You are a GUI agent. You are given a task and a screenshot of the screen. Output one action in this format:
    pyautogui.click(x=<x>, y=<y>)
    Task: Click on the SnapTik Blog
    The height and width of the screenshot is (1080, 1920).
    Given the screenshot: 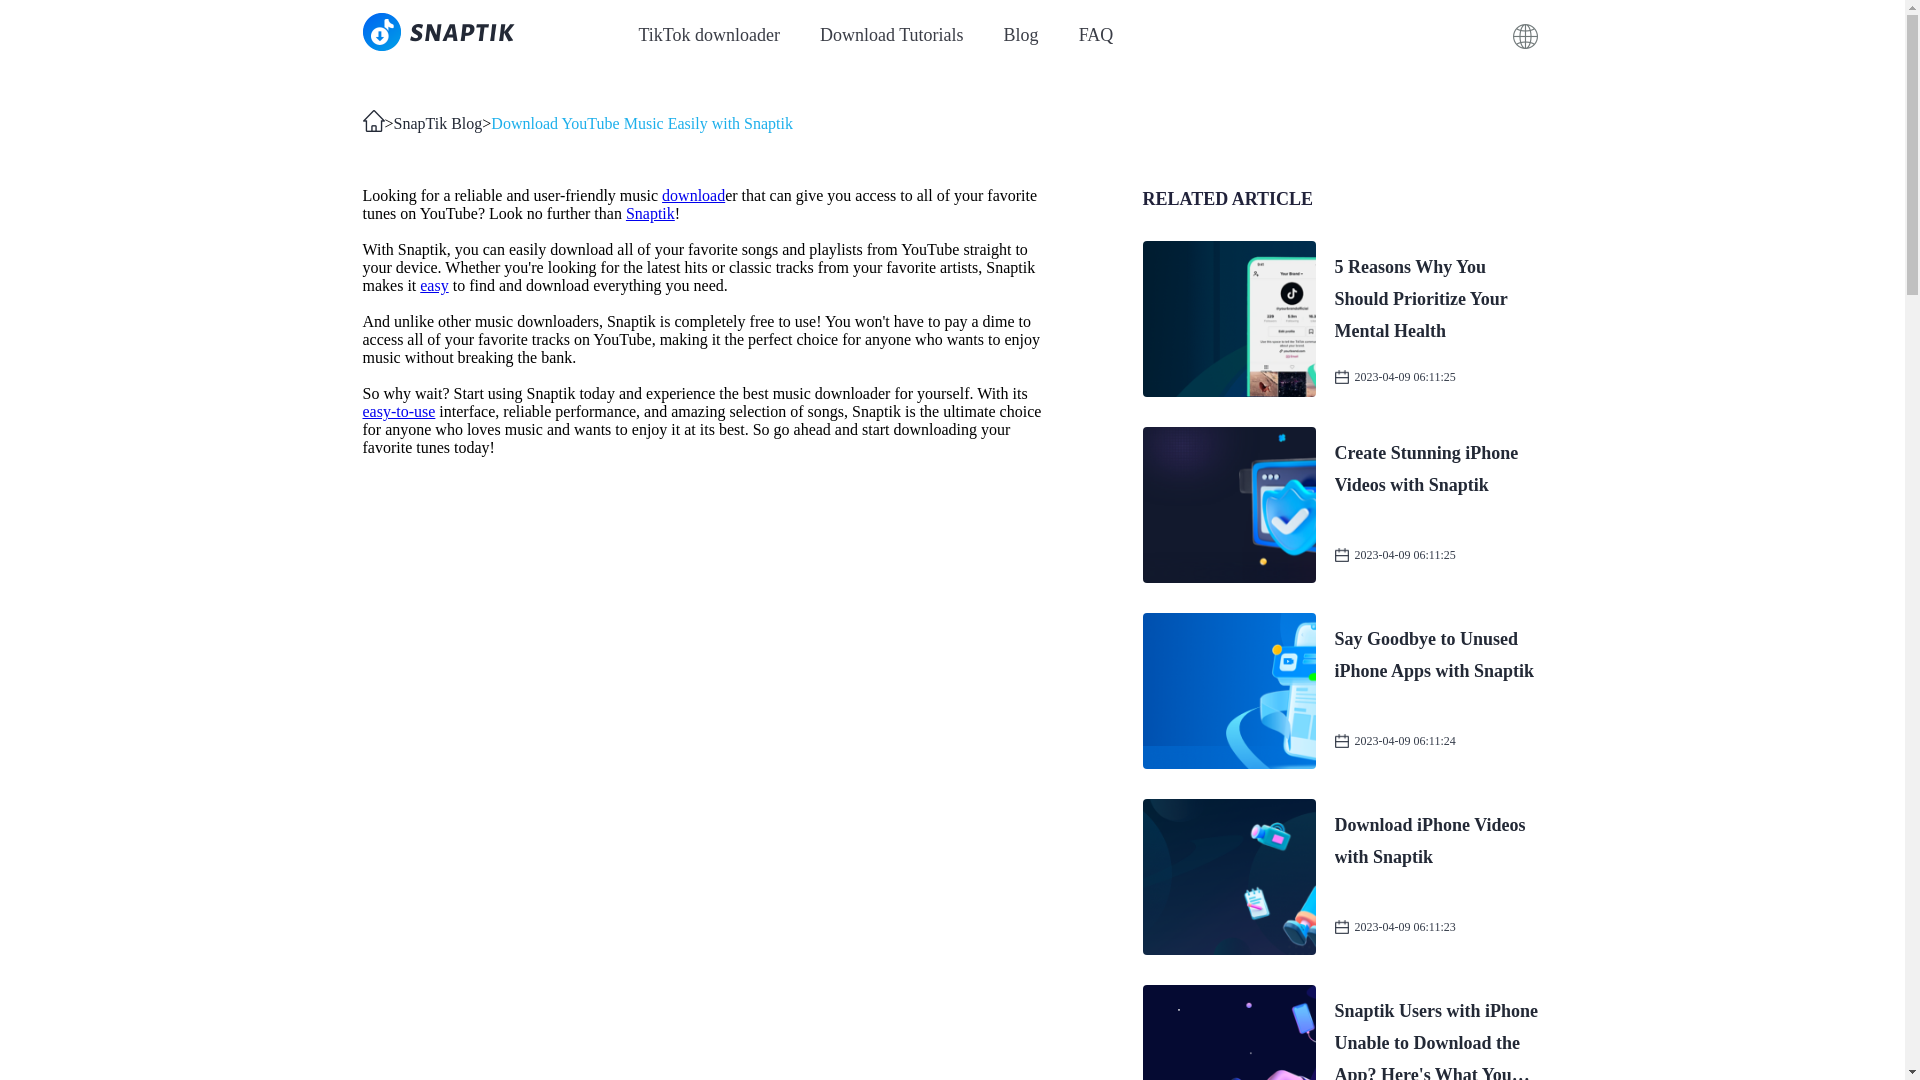 What is the action you would take?
    pyautogui.click(x=1342, y=876)
    